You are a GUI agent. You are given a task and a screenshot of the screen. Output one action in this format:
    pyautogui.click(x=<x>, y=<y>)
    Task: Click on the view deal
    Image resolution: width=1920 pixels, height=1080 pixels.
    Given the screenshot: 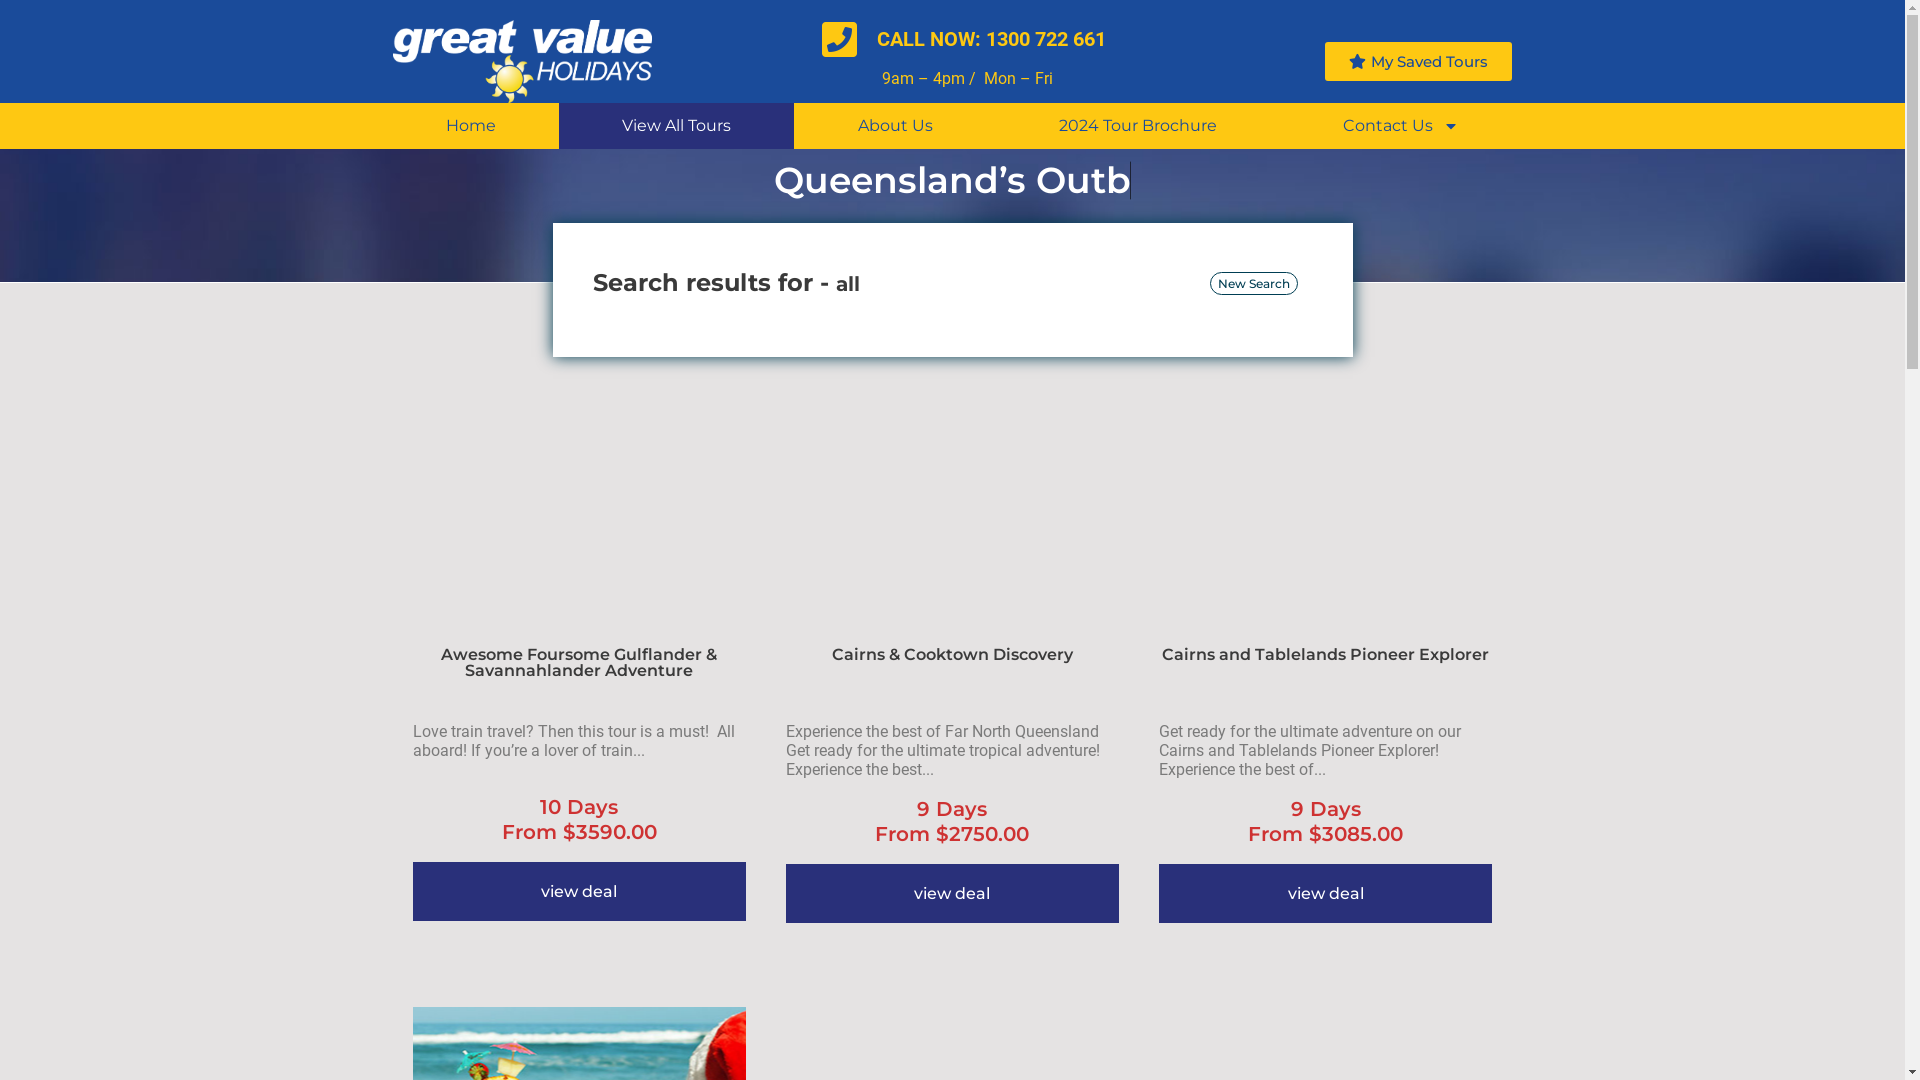 What is the action you would take?
    pyautogui.click(x=578, y=892)
    